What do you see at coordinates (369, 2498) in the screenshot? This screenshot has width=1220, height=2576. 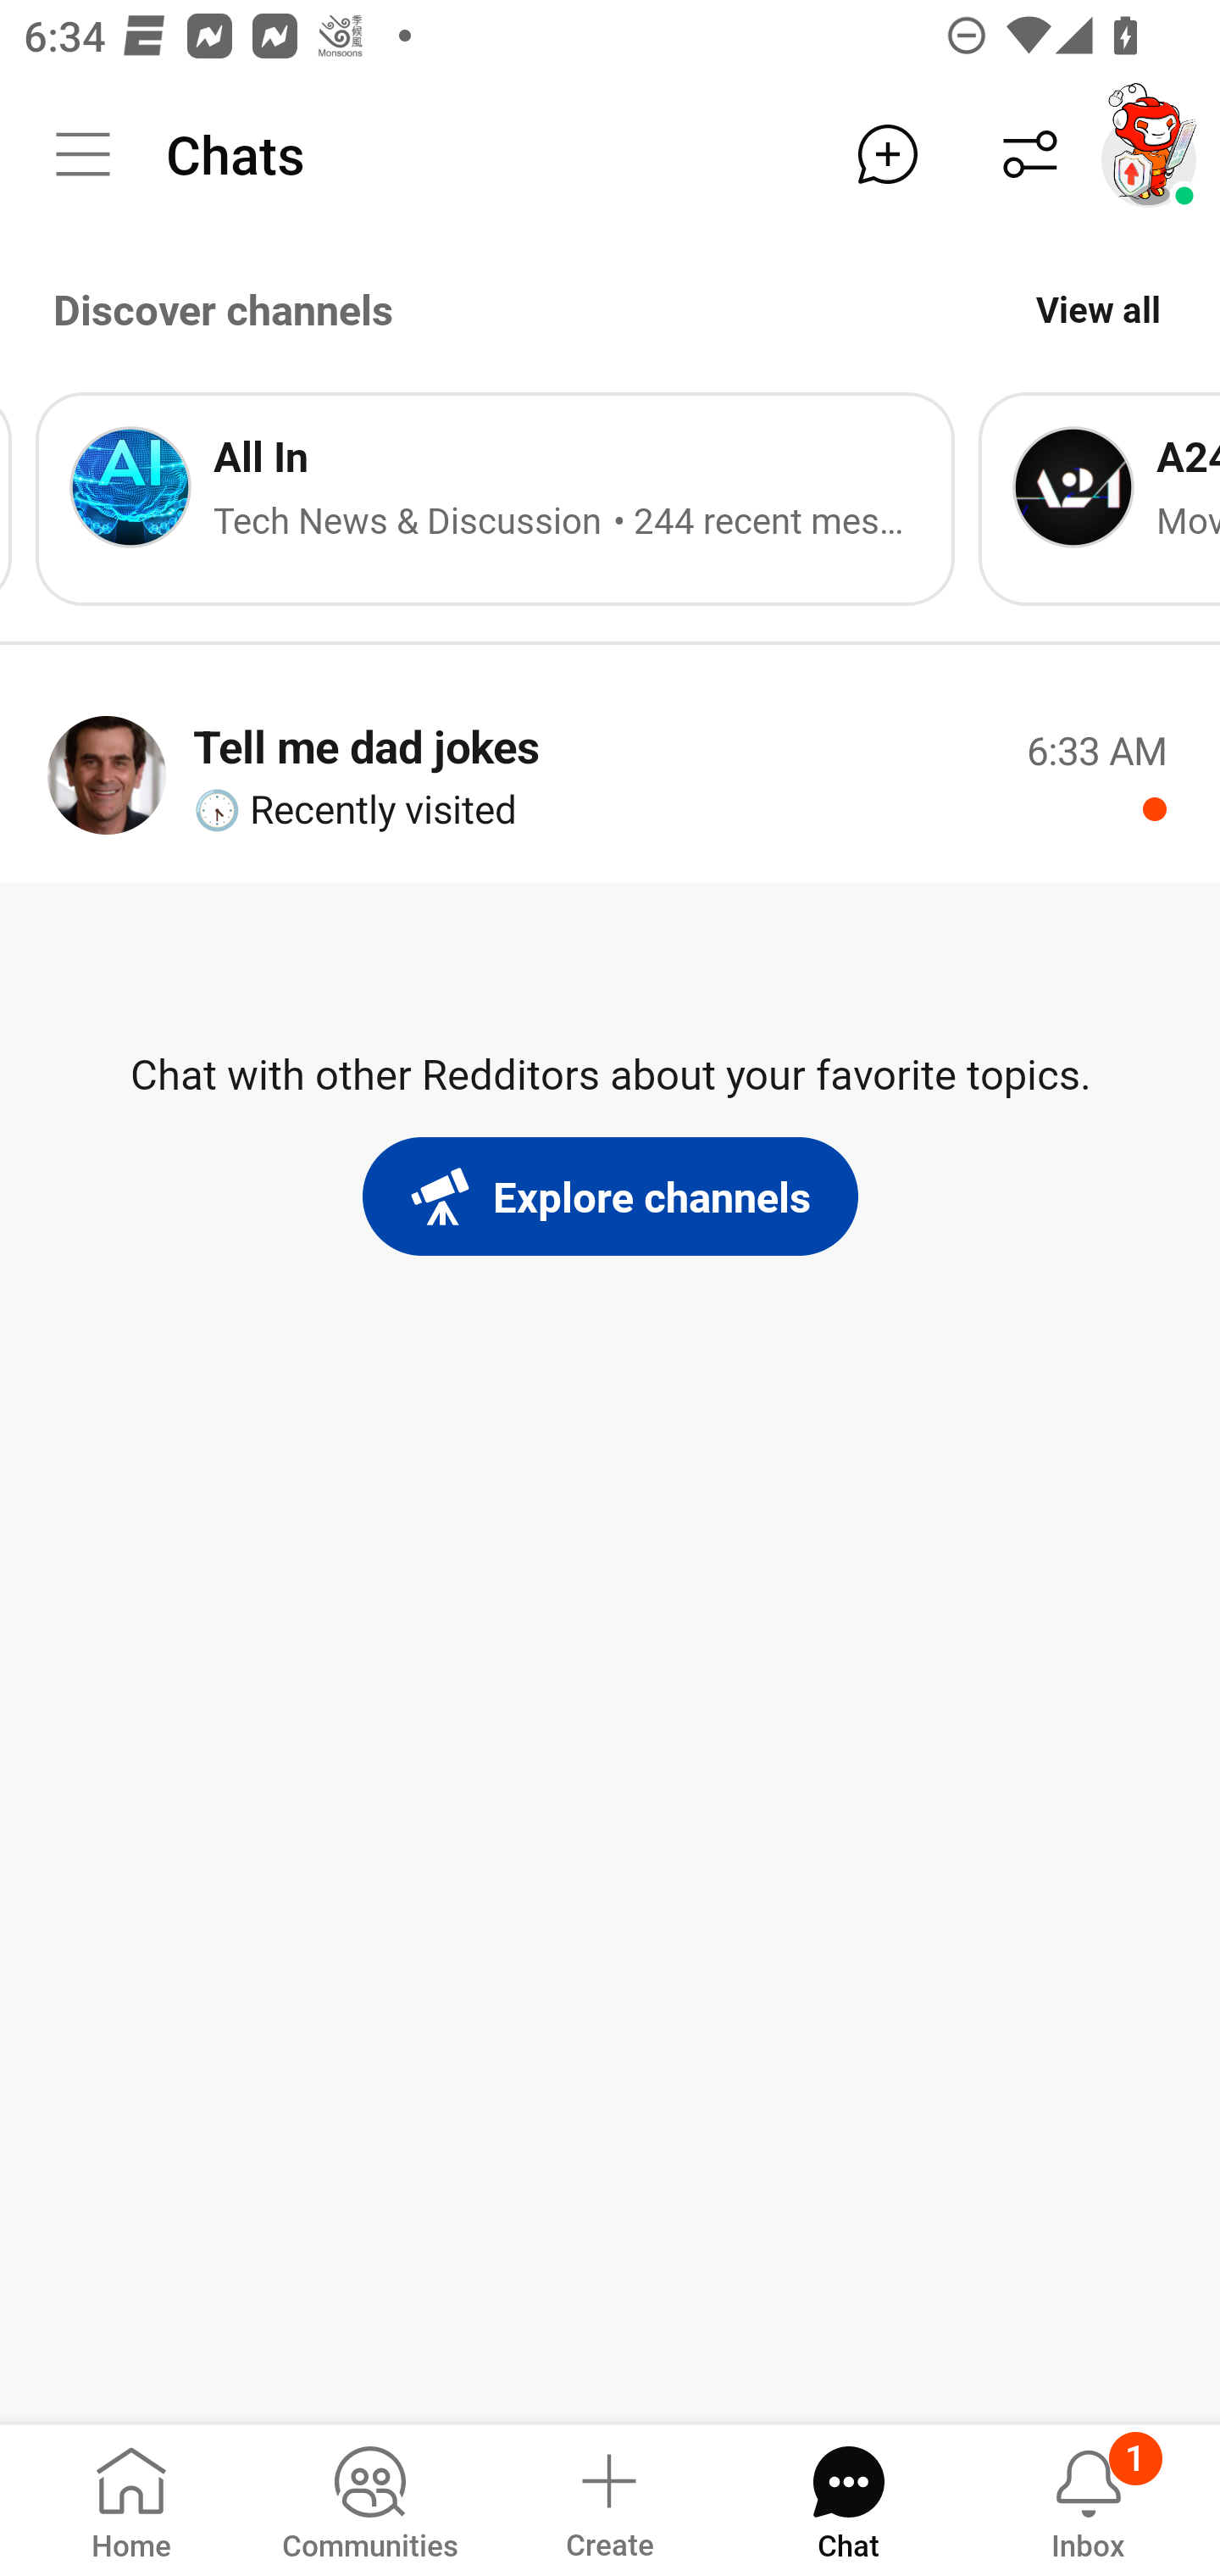 I see `Communities` at bounding box center [369, 2498].